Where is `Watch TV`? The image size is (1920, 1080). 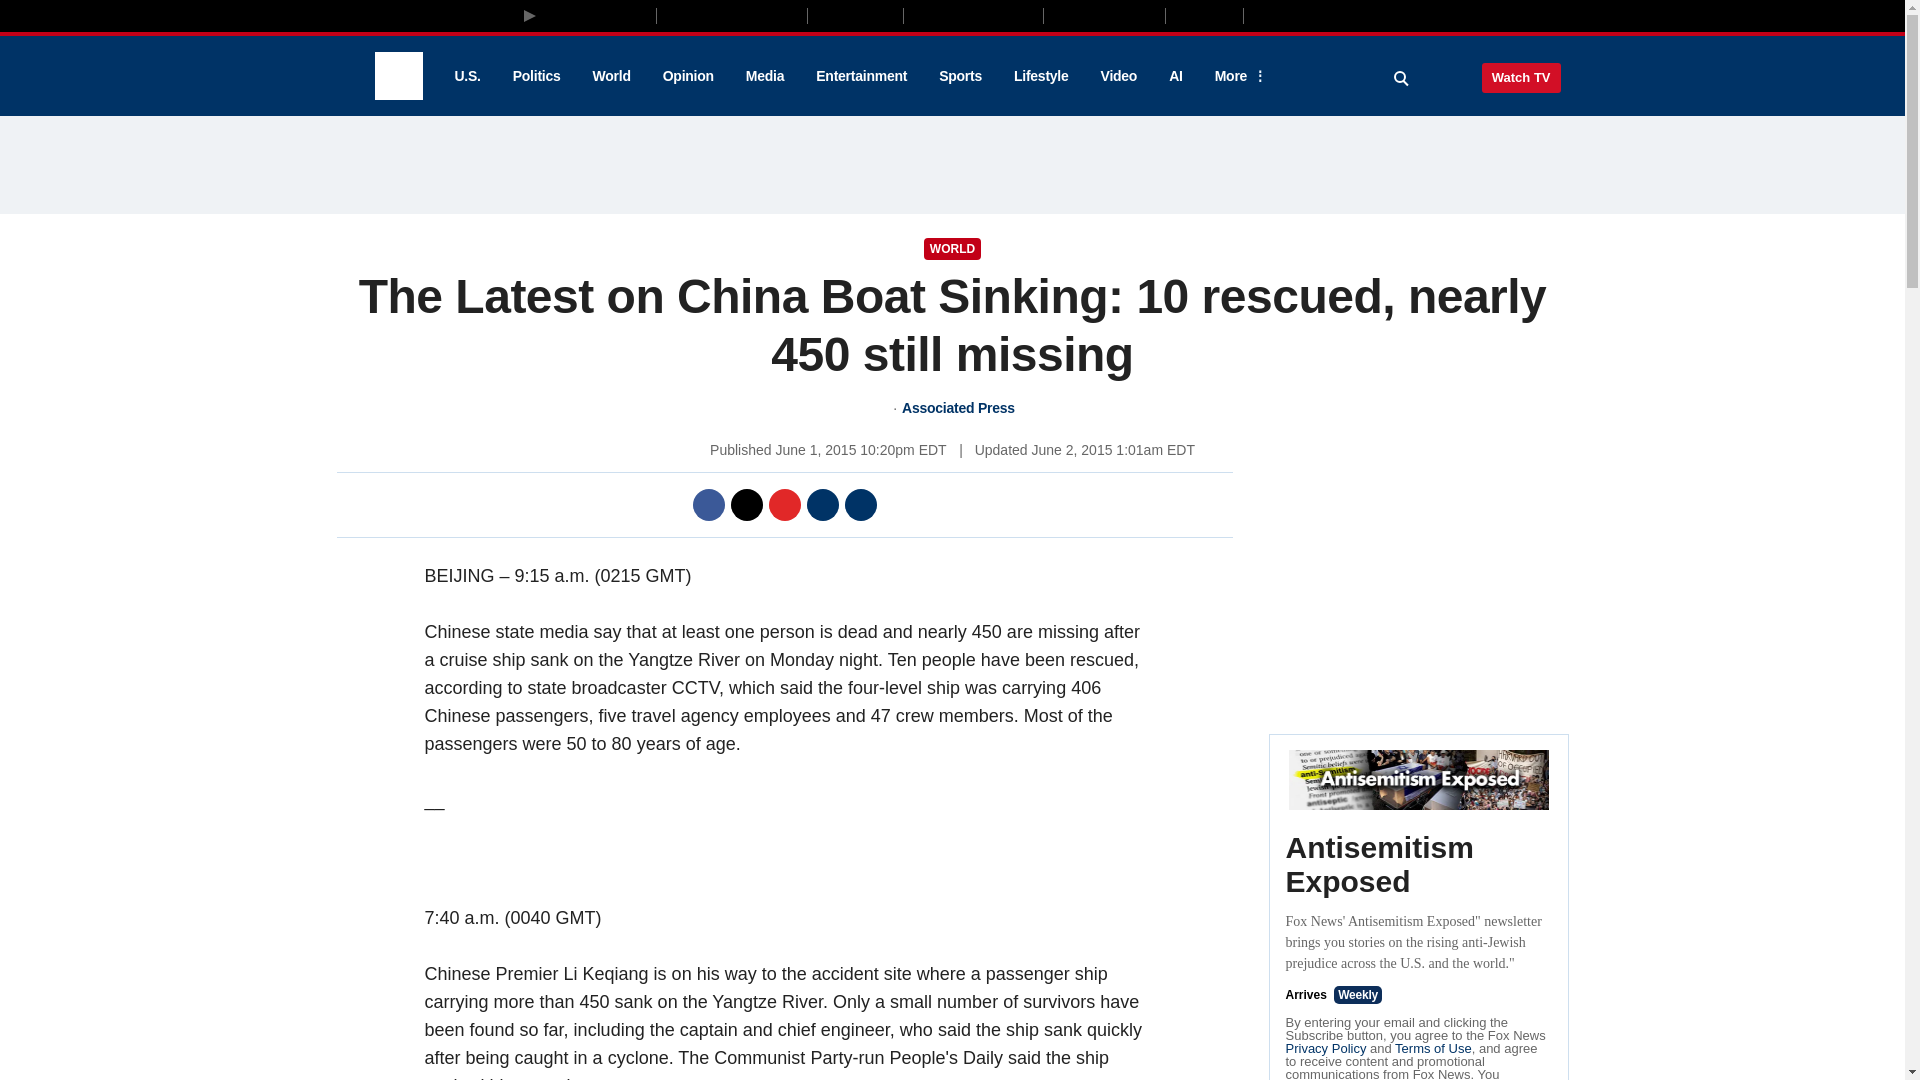
Watch TV is located at coordinates (1521, 77).